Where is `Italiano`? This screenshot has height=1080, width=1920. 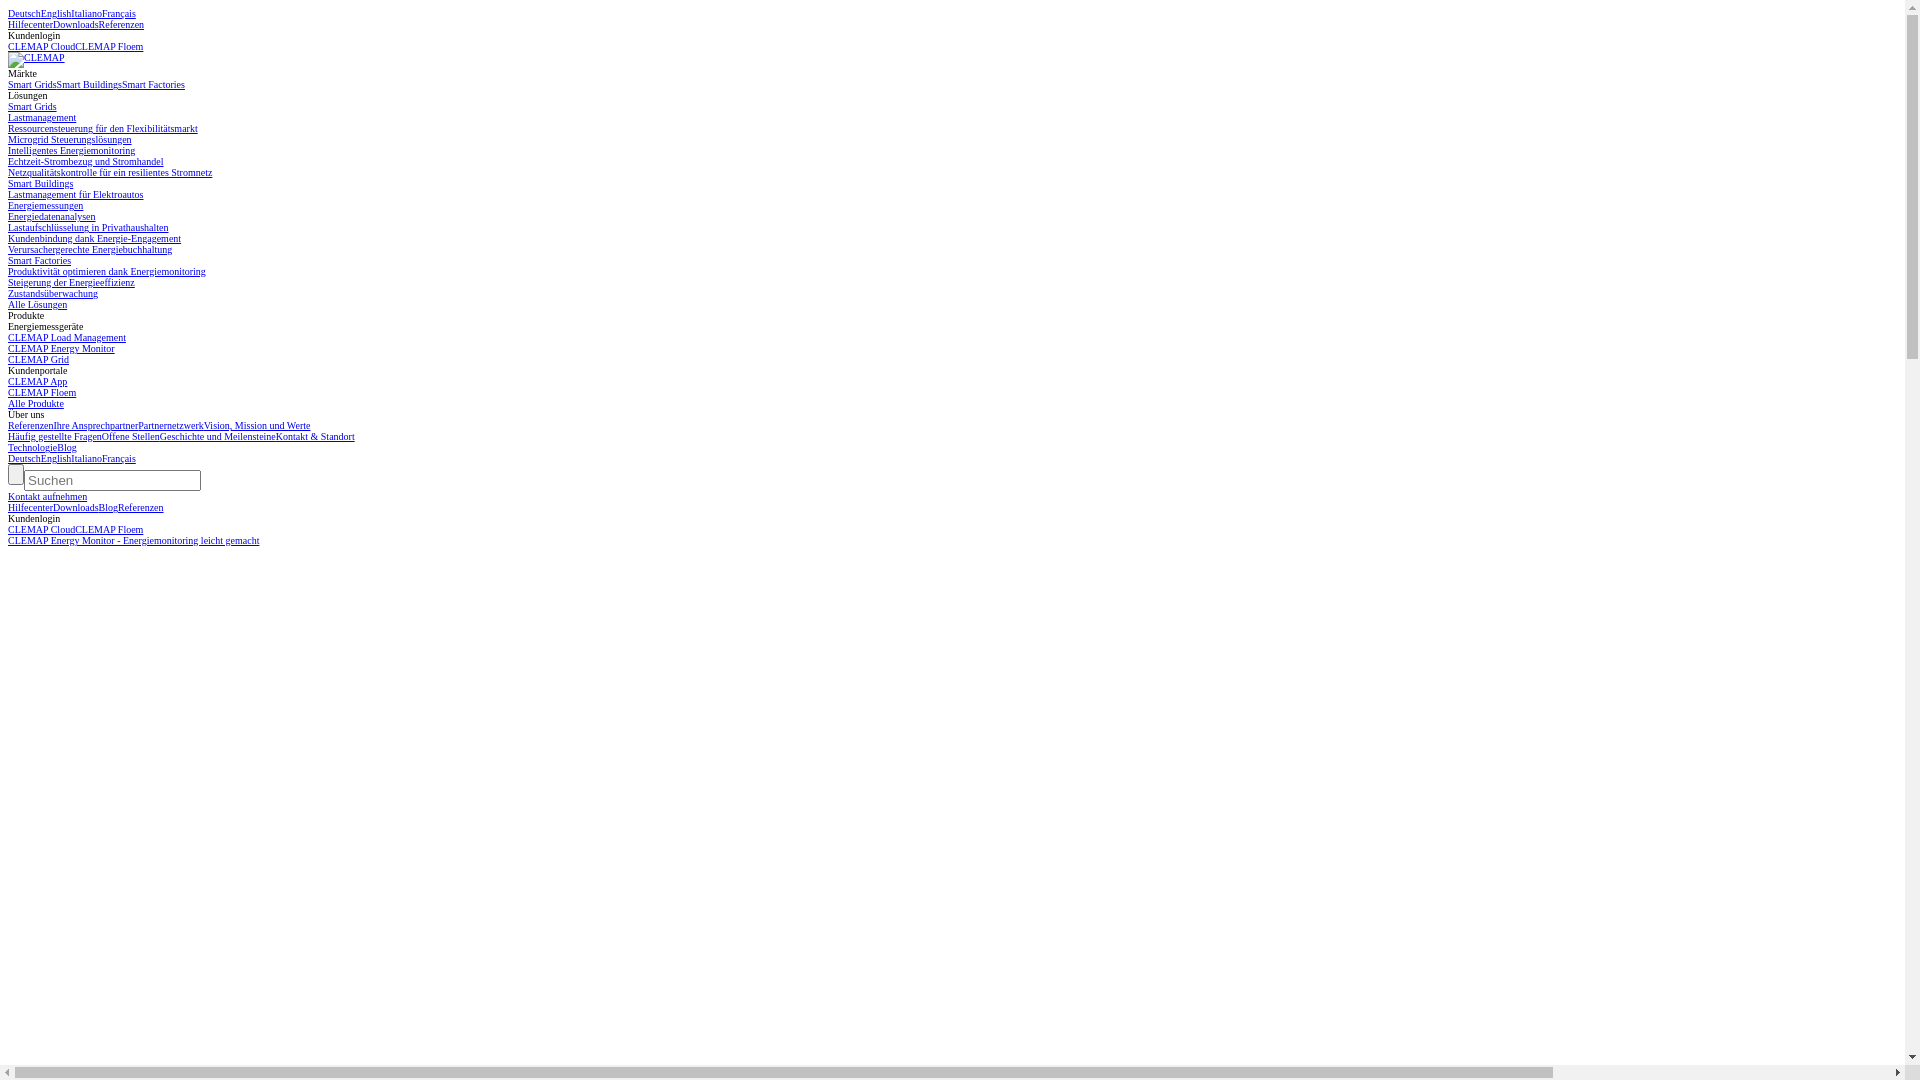 Italiano is located at coordinates (86, 458).